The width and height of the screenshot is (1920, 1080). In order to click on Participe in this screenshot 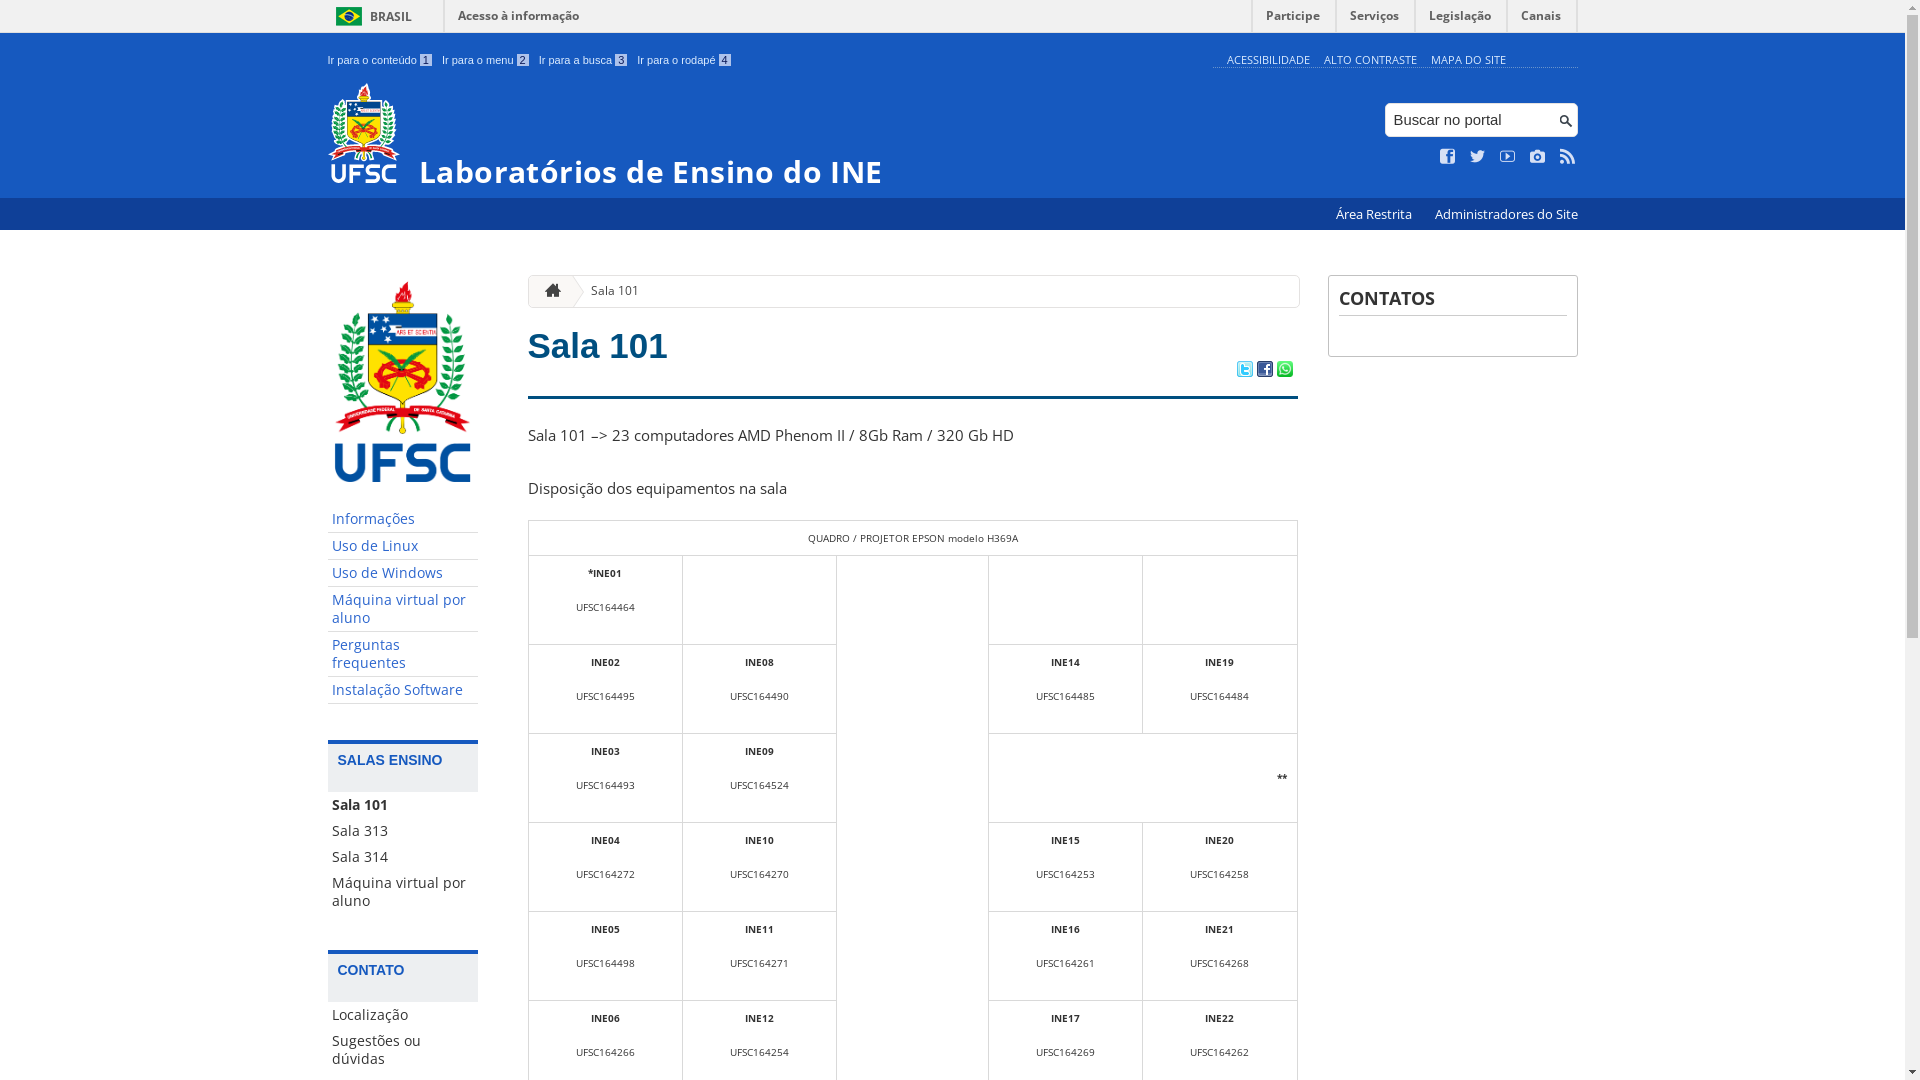, I will do `click(1293, 20)`.